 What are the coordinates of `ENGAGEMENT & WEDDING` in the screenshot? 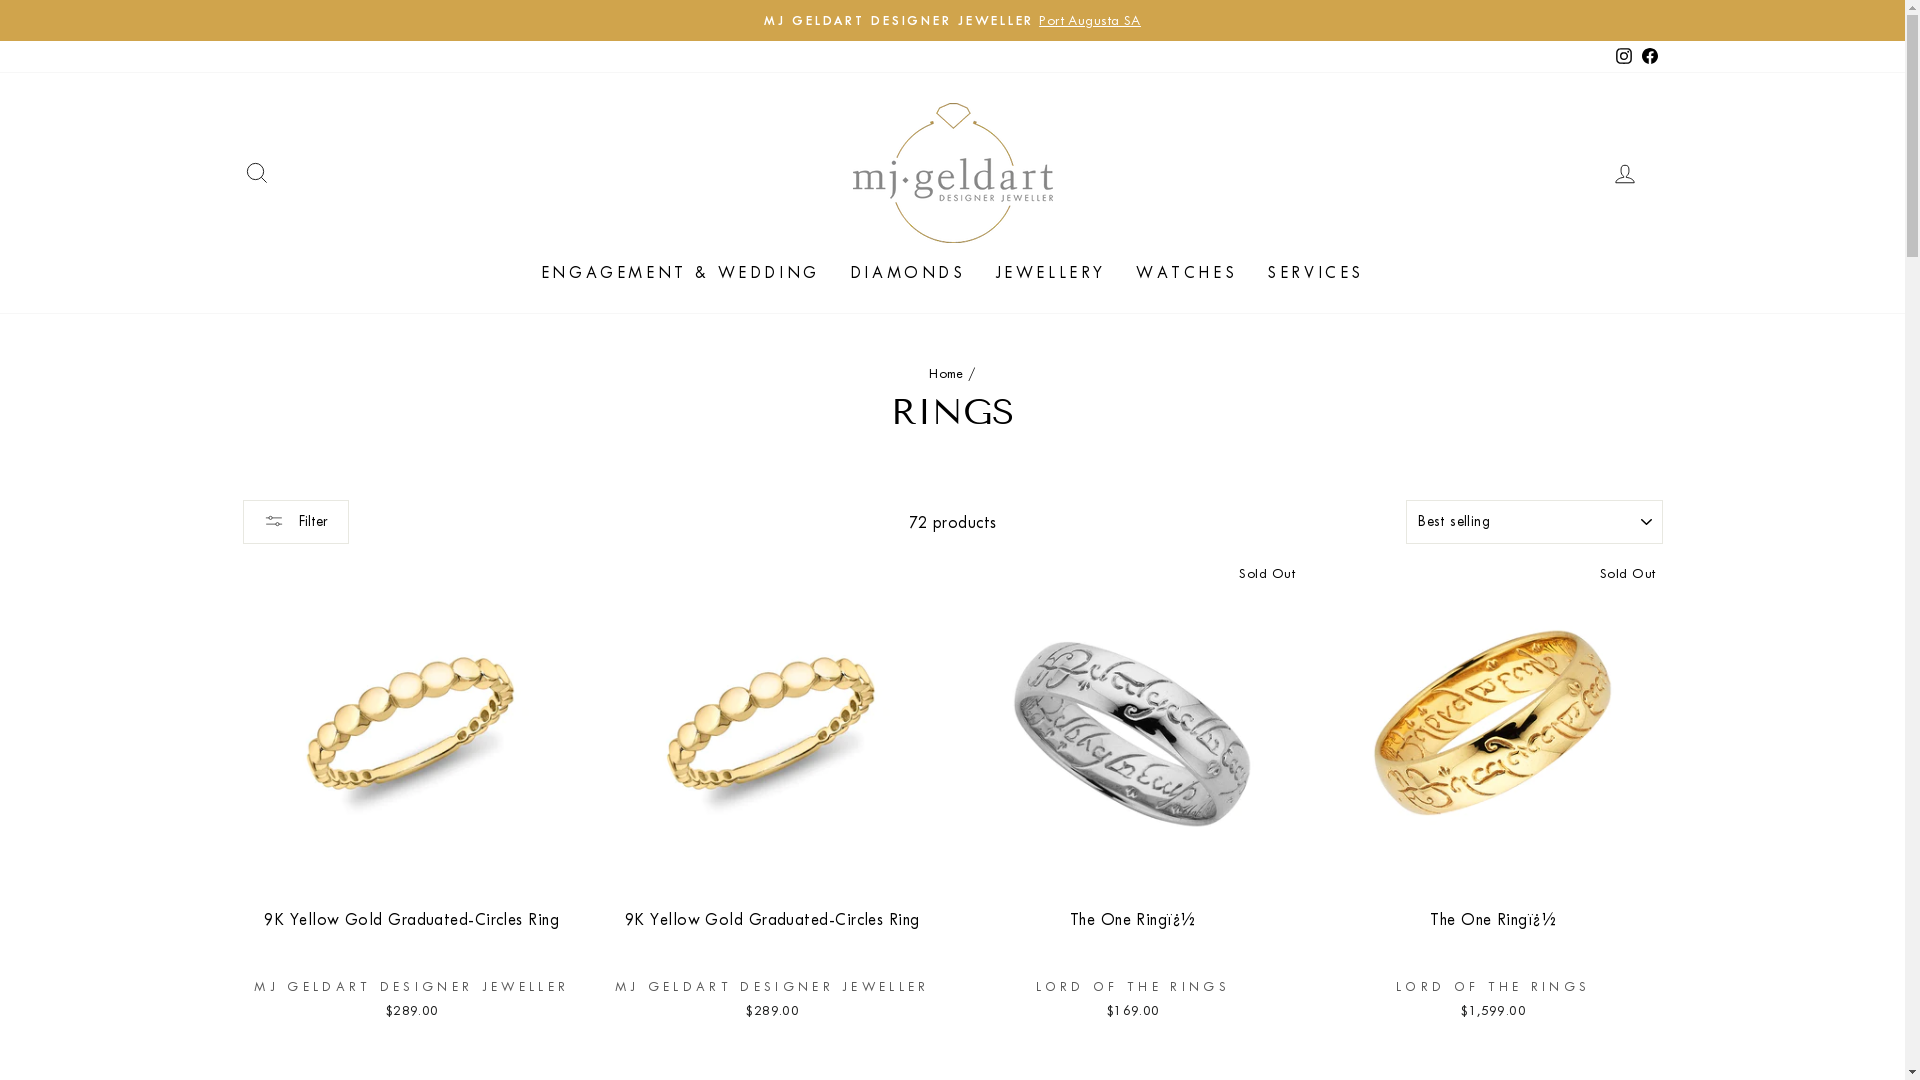 It's located at (680, 273).